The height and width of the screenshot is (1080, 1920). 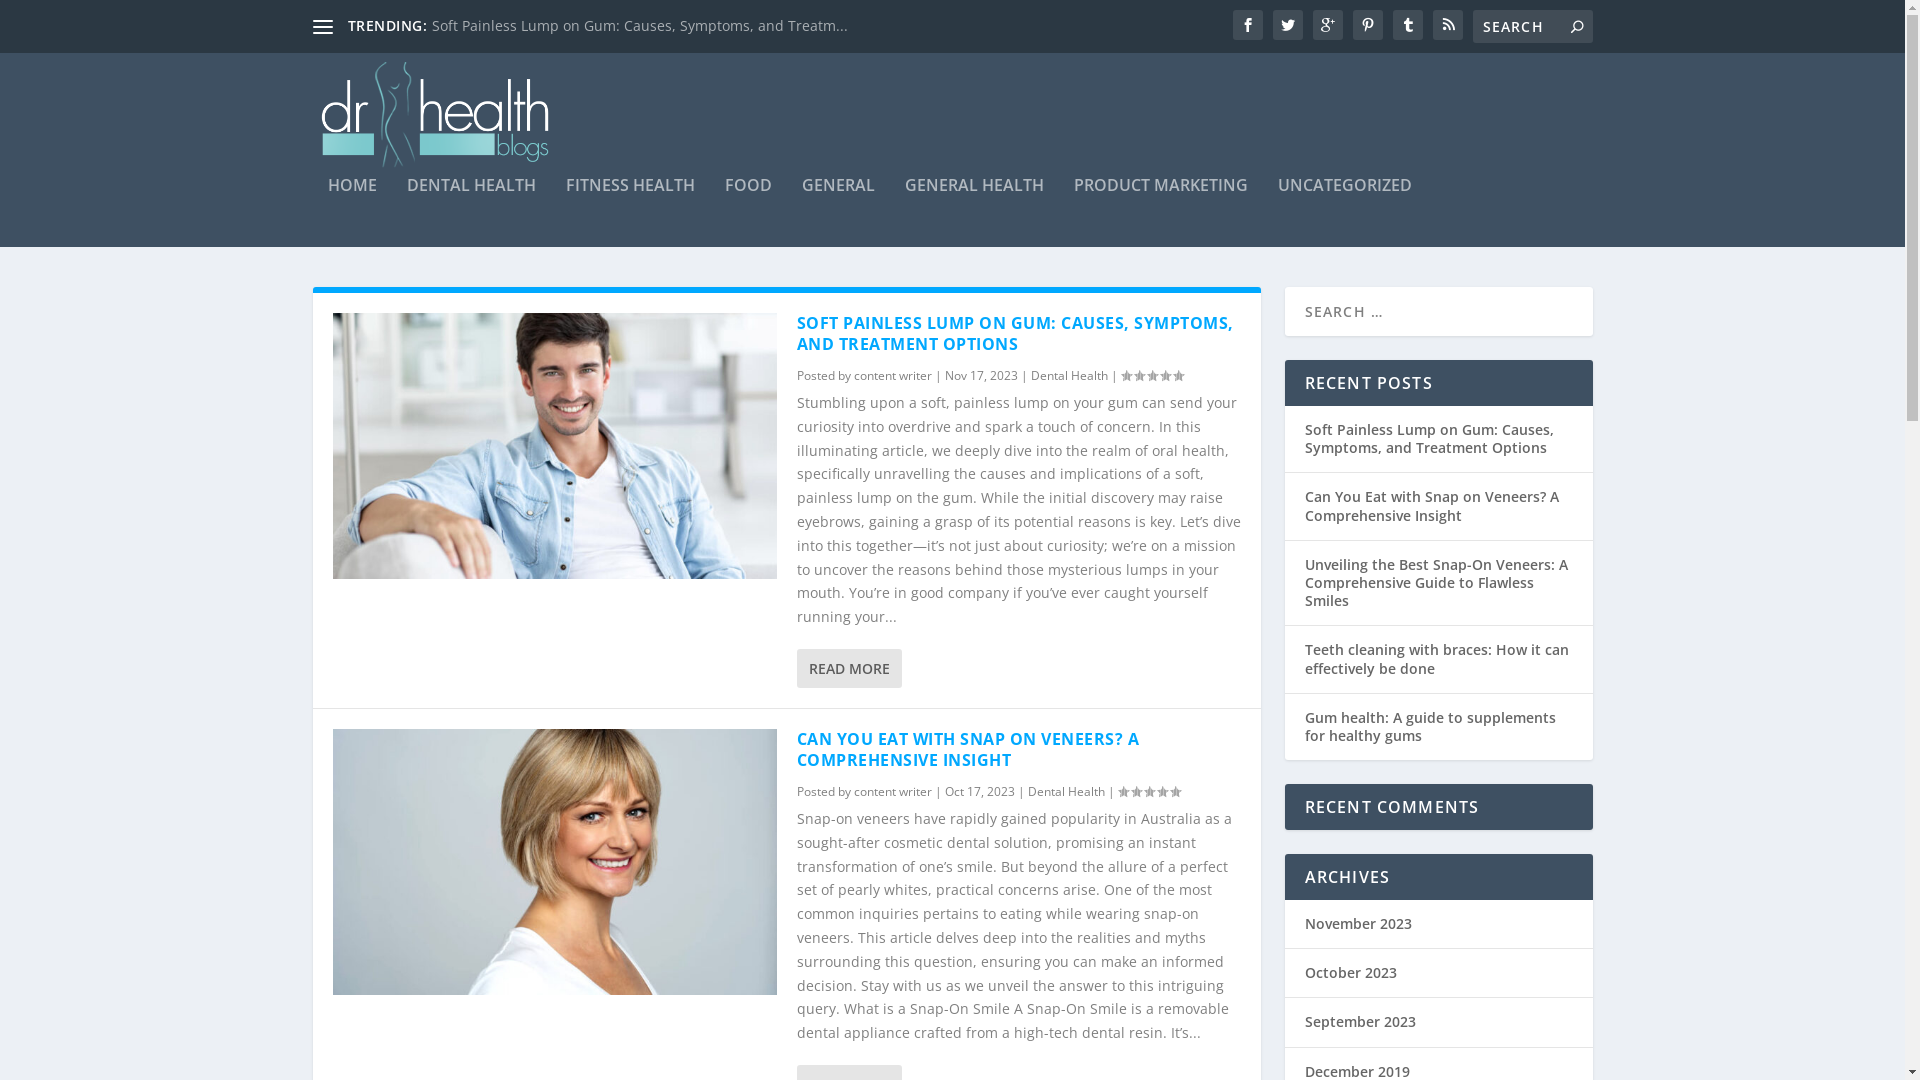 What do you see at coordinates (1345, 212) in the screenshot?
I see `UNCATEGORIZED` at bounding box center [1345, 212].